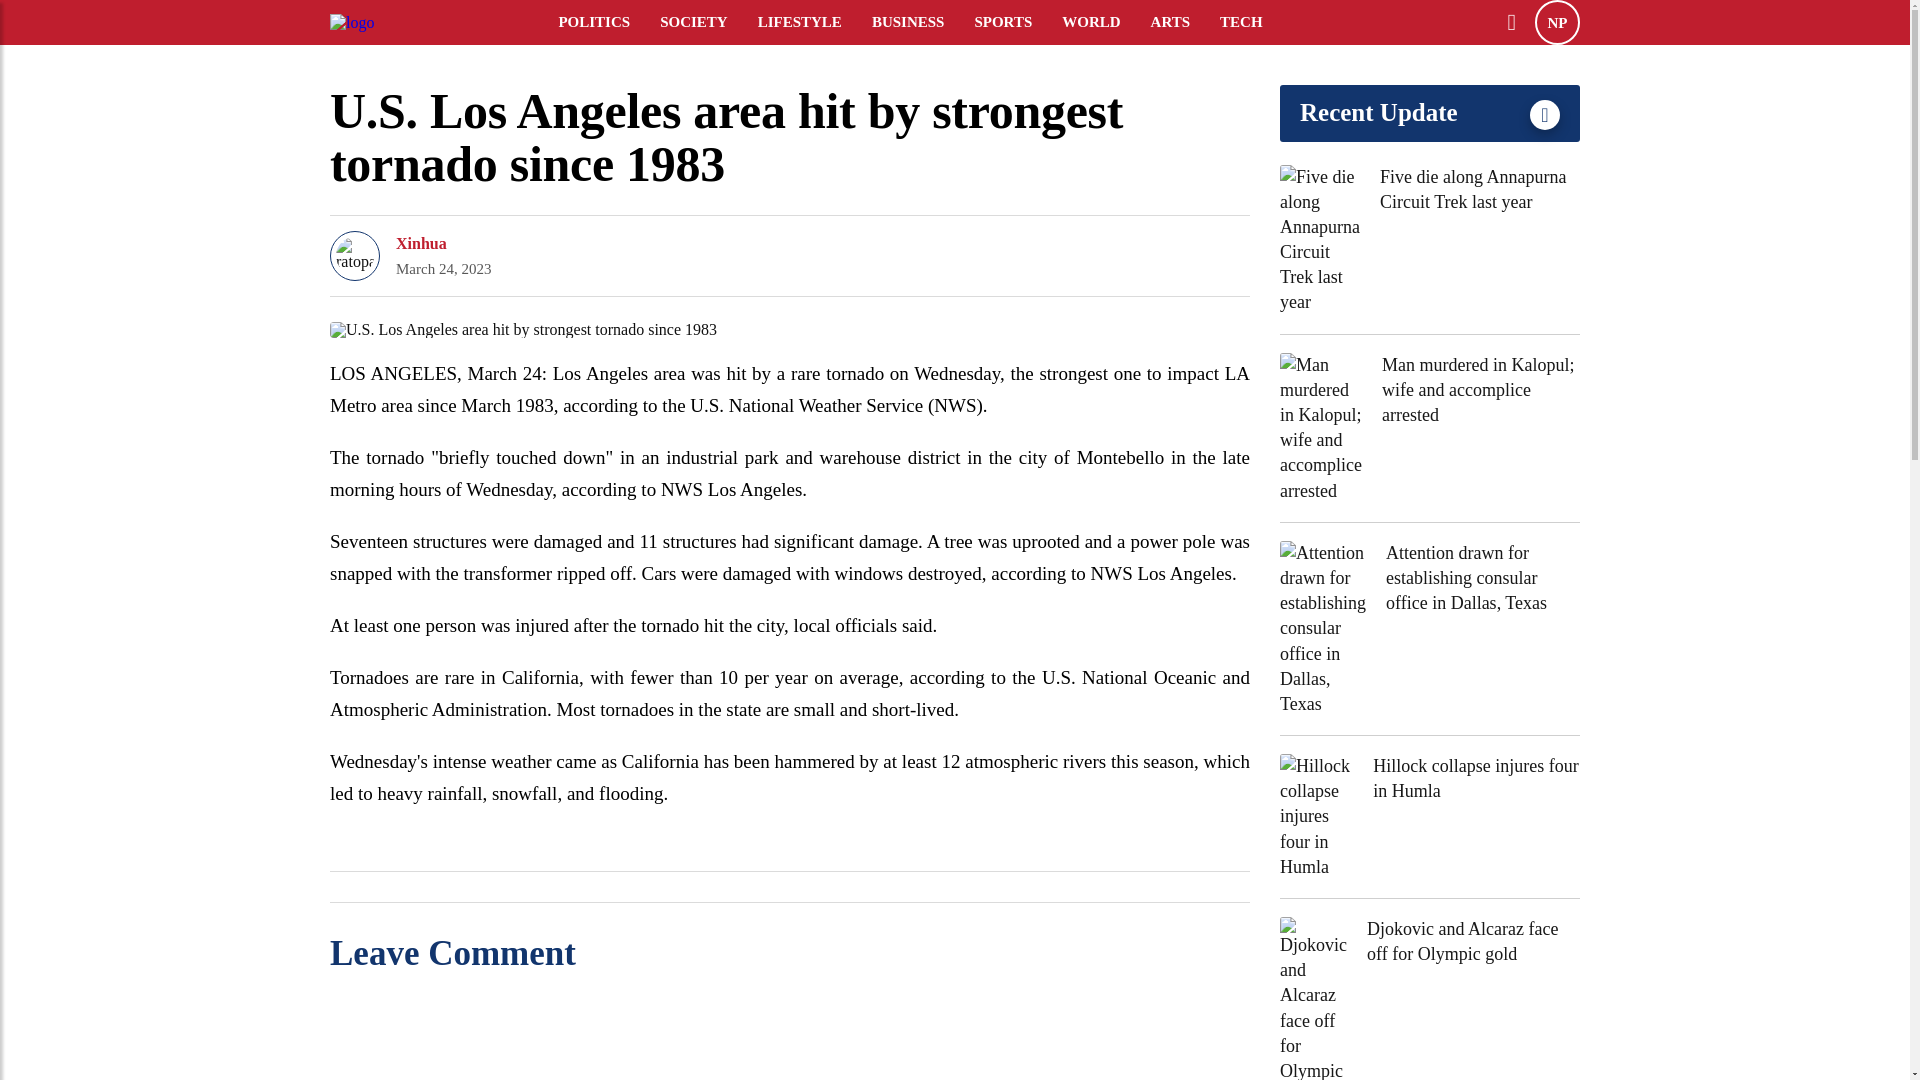  I want to click on POLITICS, so click(607, 22).